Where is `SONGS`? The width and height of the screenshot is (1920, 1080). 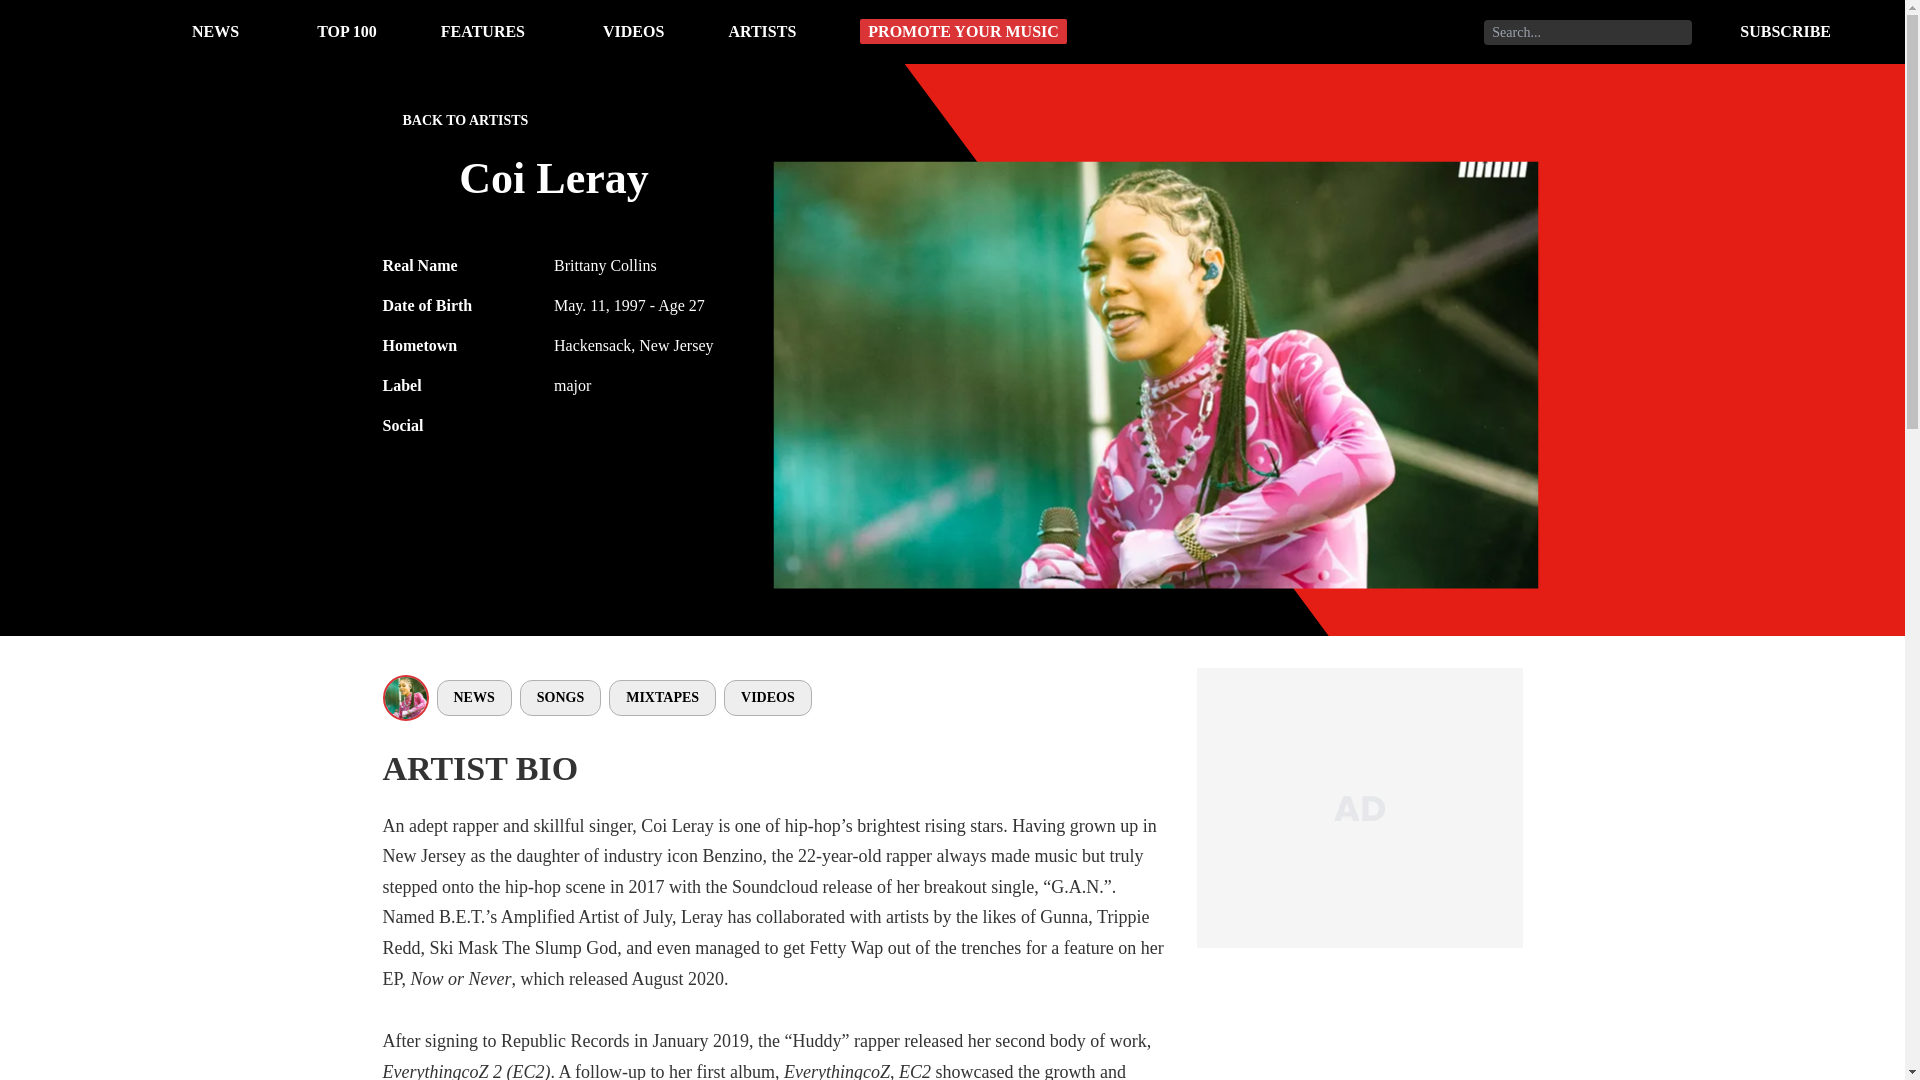 SONGS is located at coordinates (560, 698).